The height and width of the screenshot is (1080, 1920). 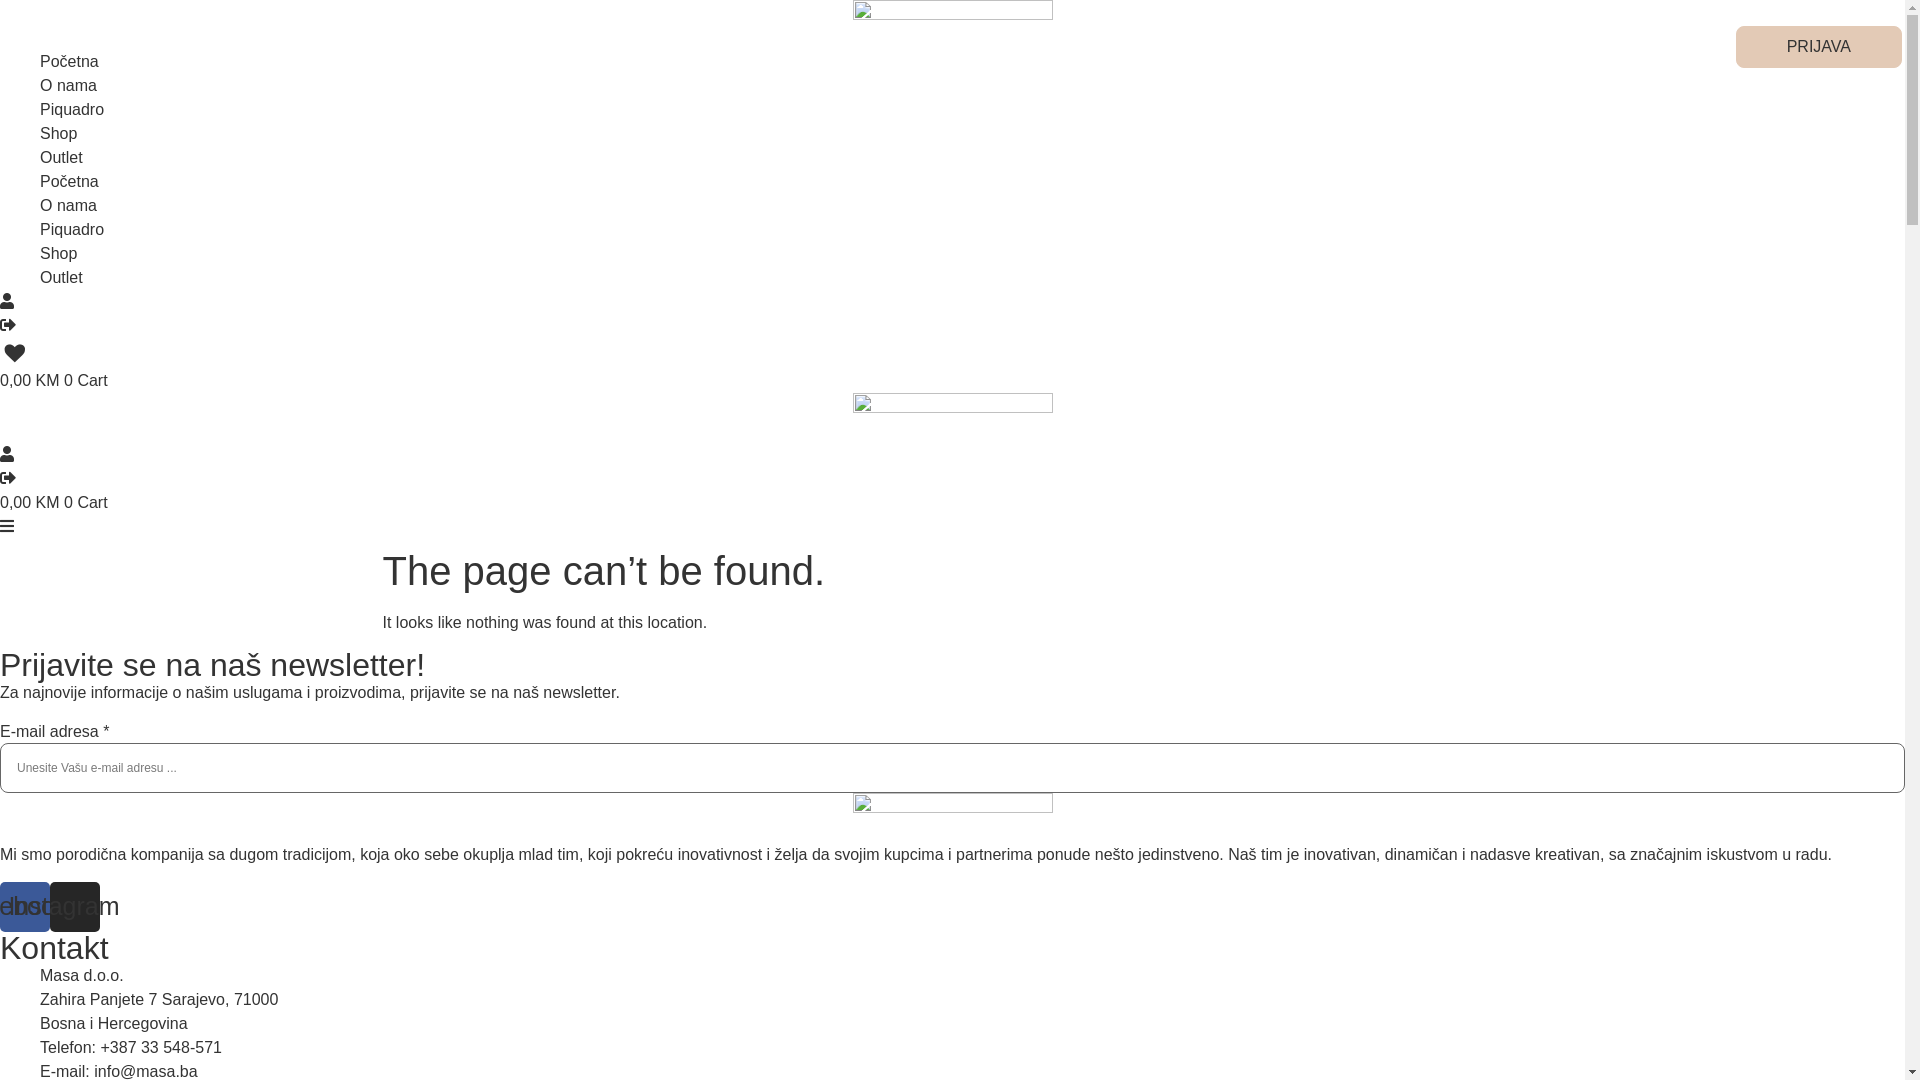 What do you see at coordinates (54, 502) in the screenshot?
I see `0,00 KM 0 Cart` at bounding box center [54, 502].